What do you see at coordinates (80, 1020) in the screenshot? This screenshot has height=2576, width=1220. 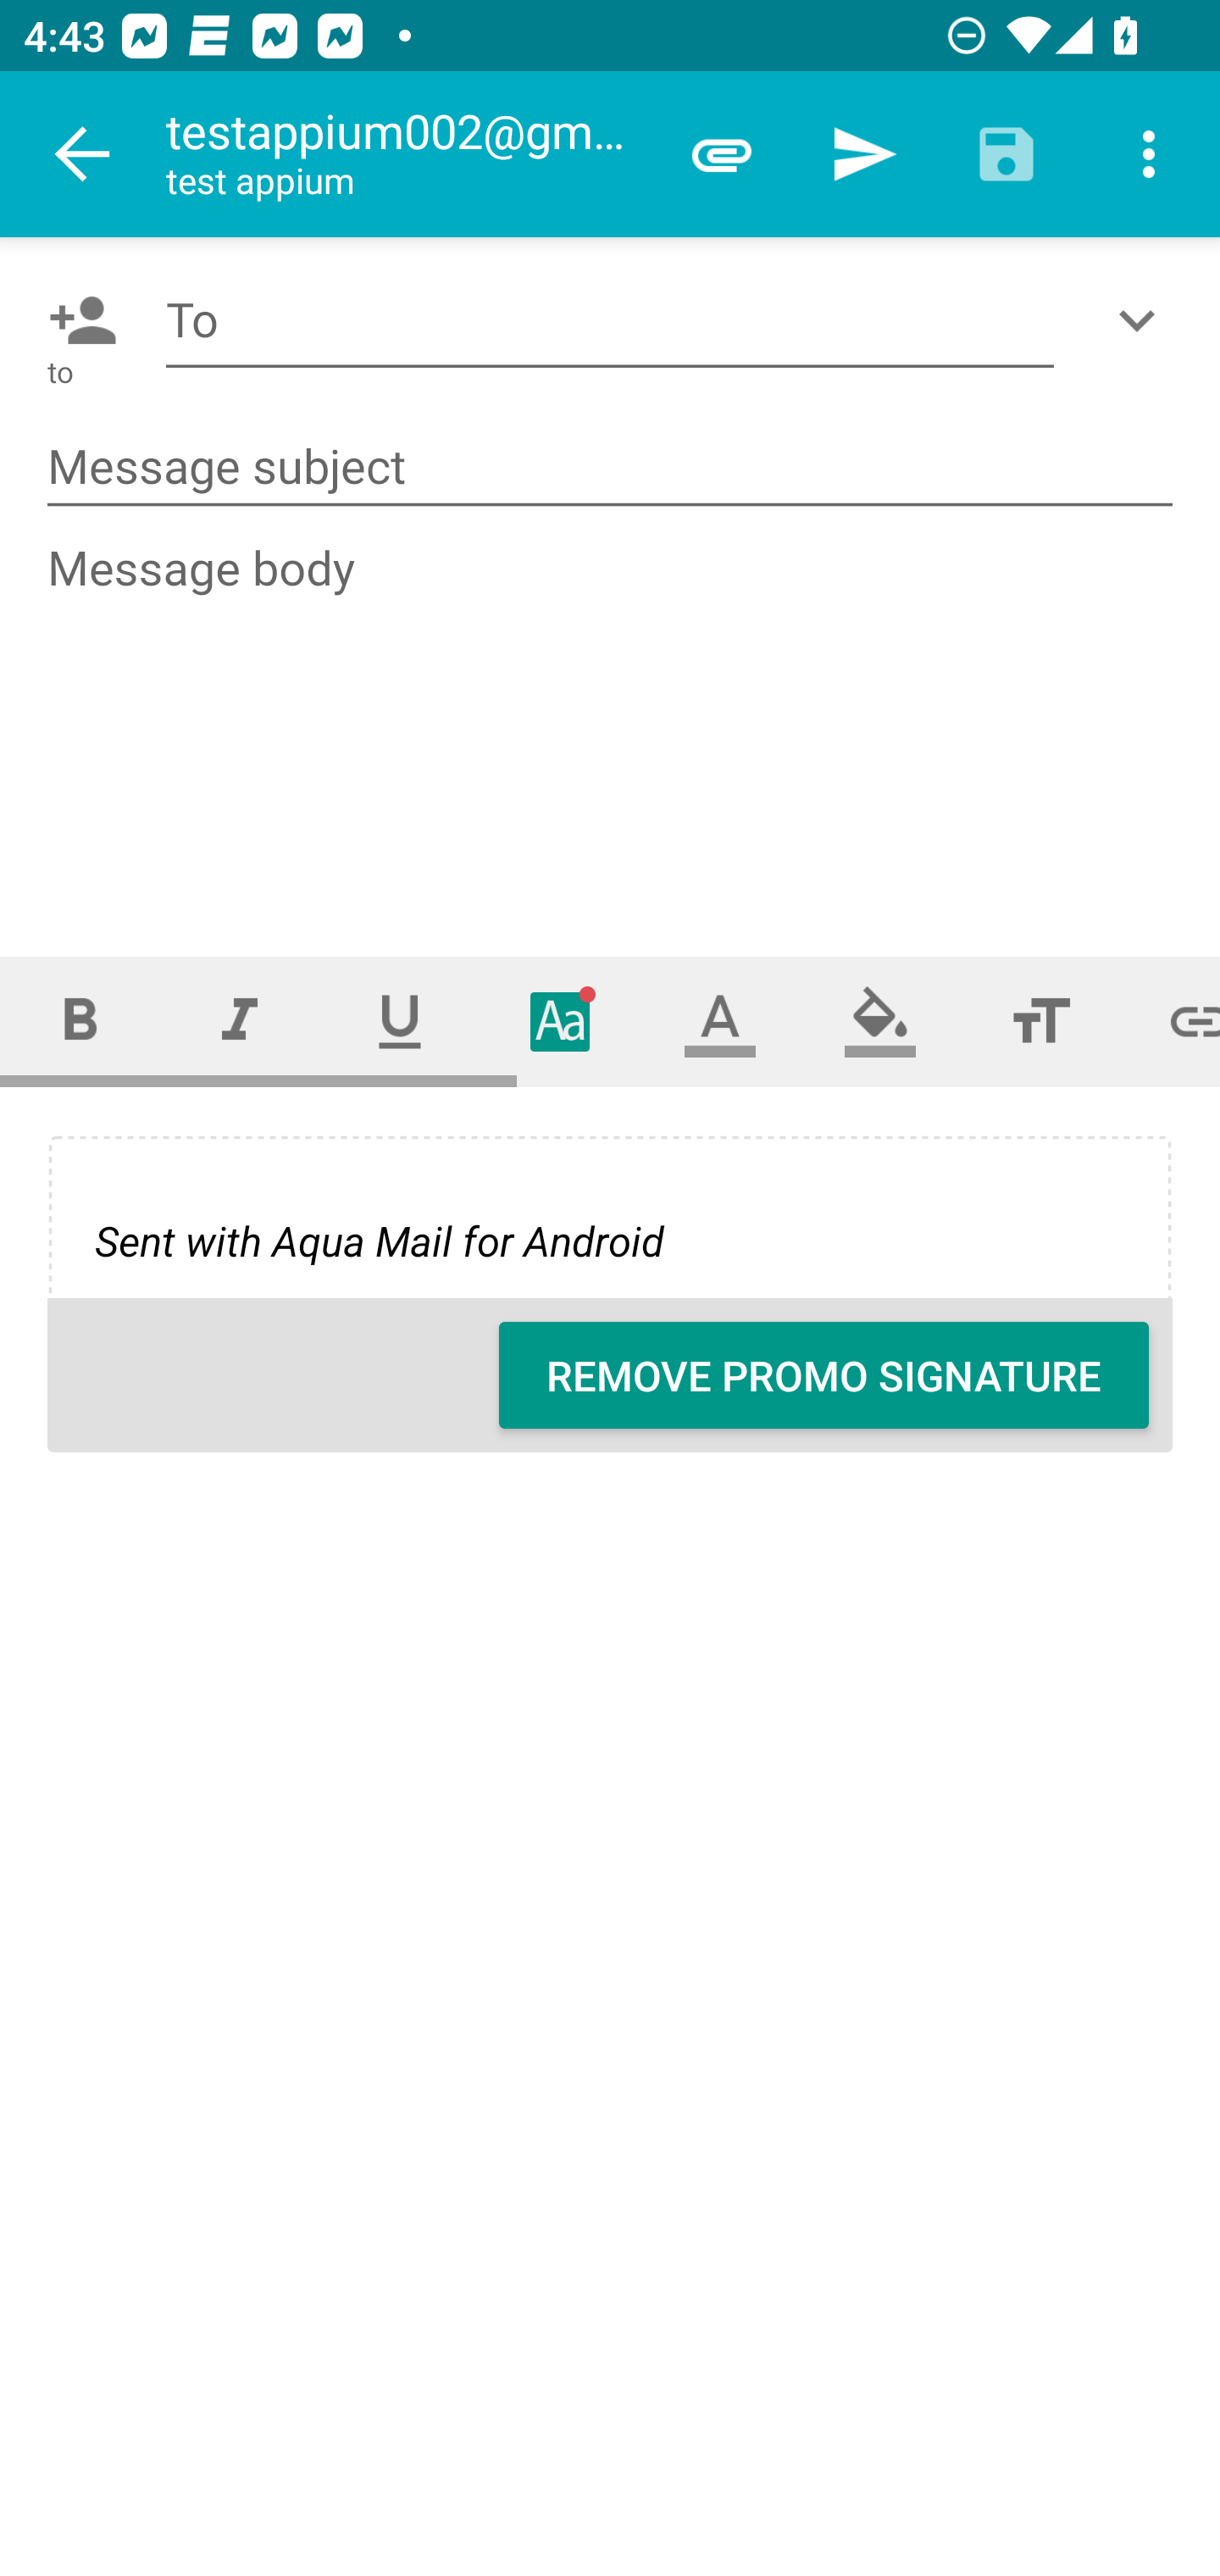 I see `Bold` at bounding box center [80, 1020].